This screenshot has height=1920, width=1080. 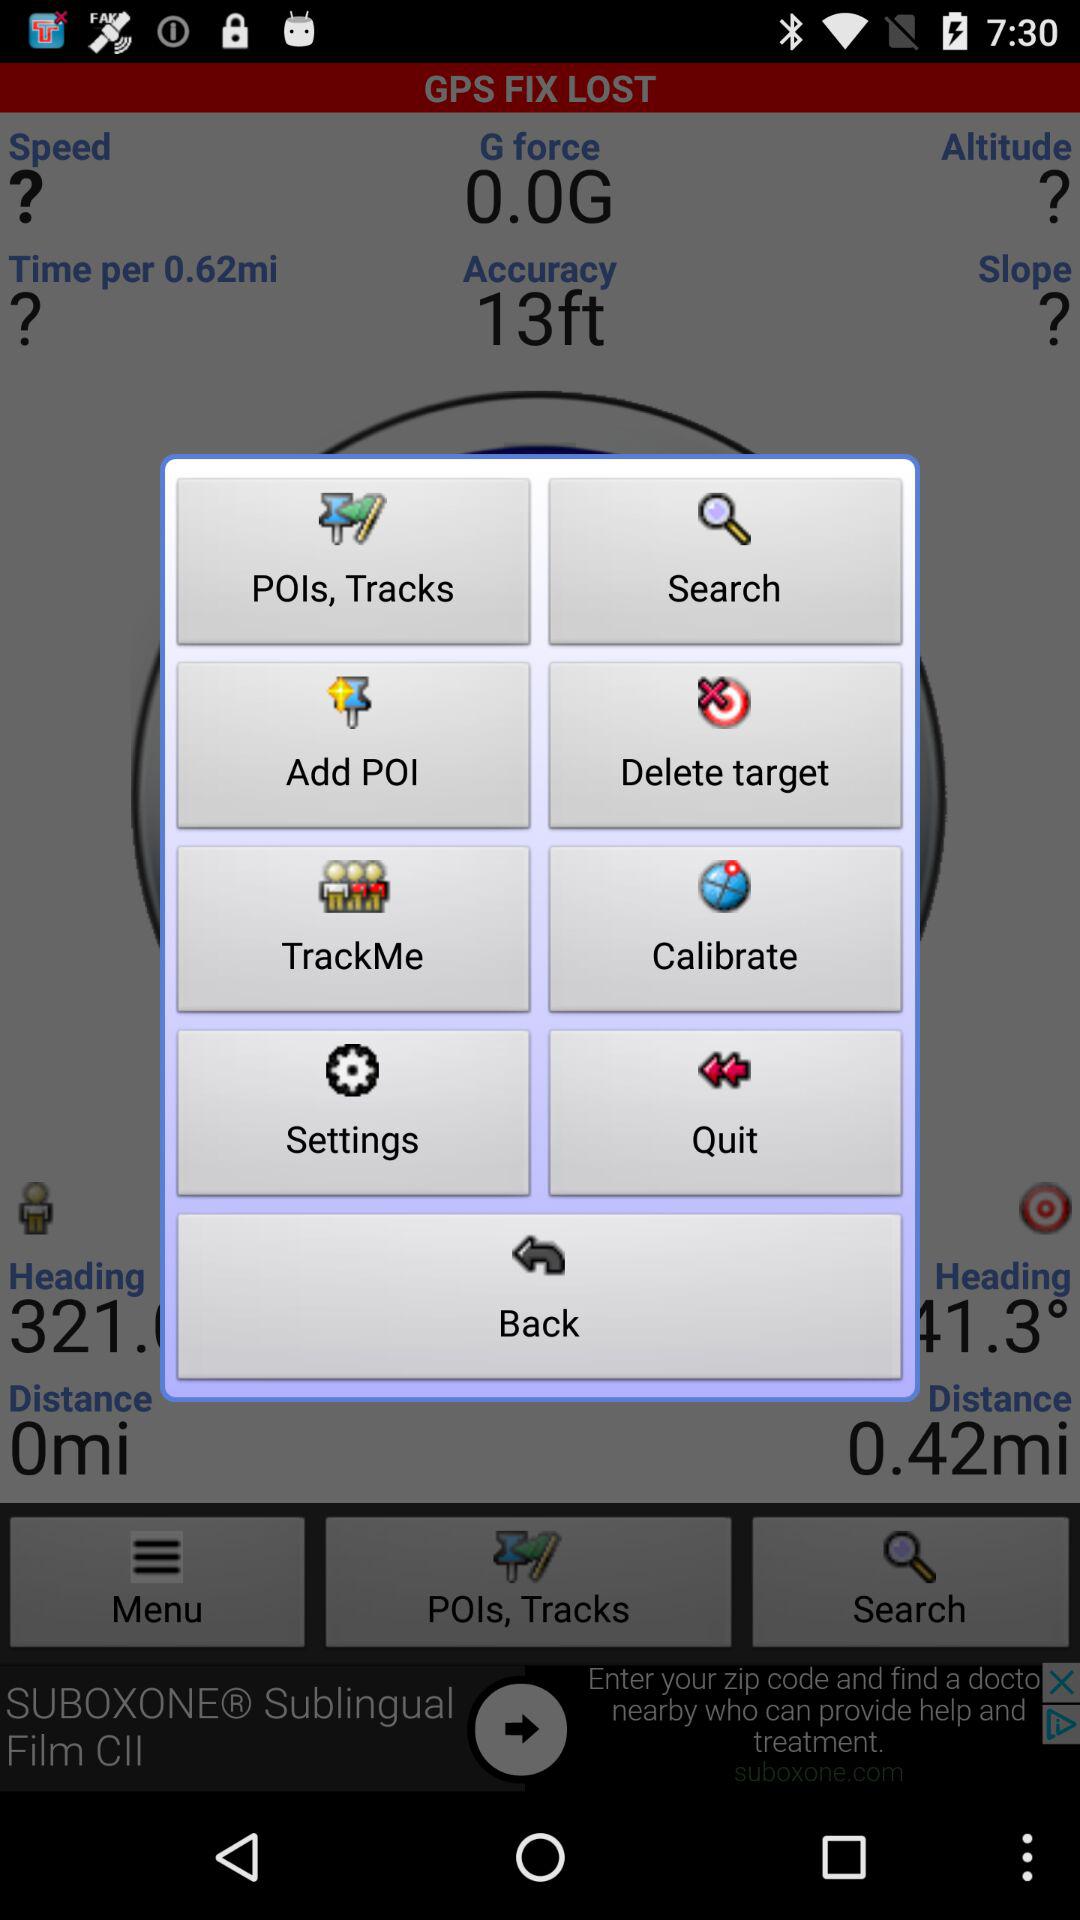 What do you see at coordinates (540, 1302) in the screenshot?
I see `click the button at the bottom` at bounding box center [540, 1302].